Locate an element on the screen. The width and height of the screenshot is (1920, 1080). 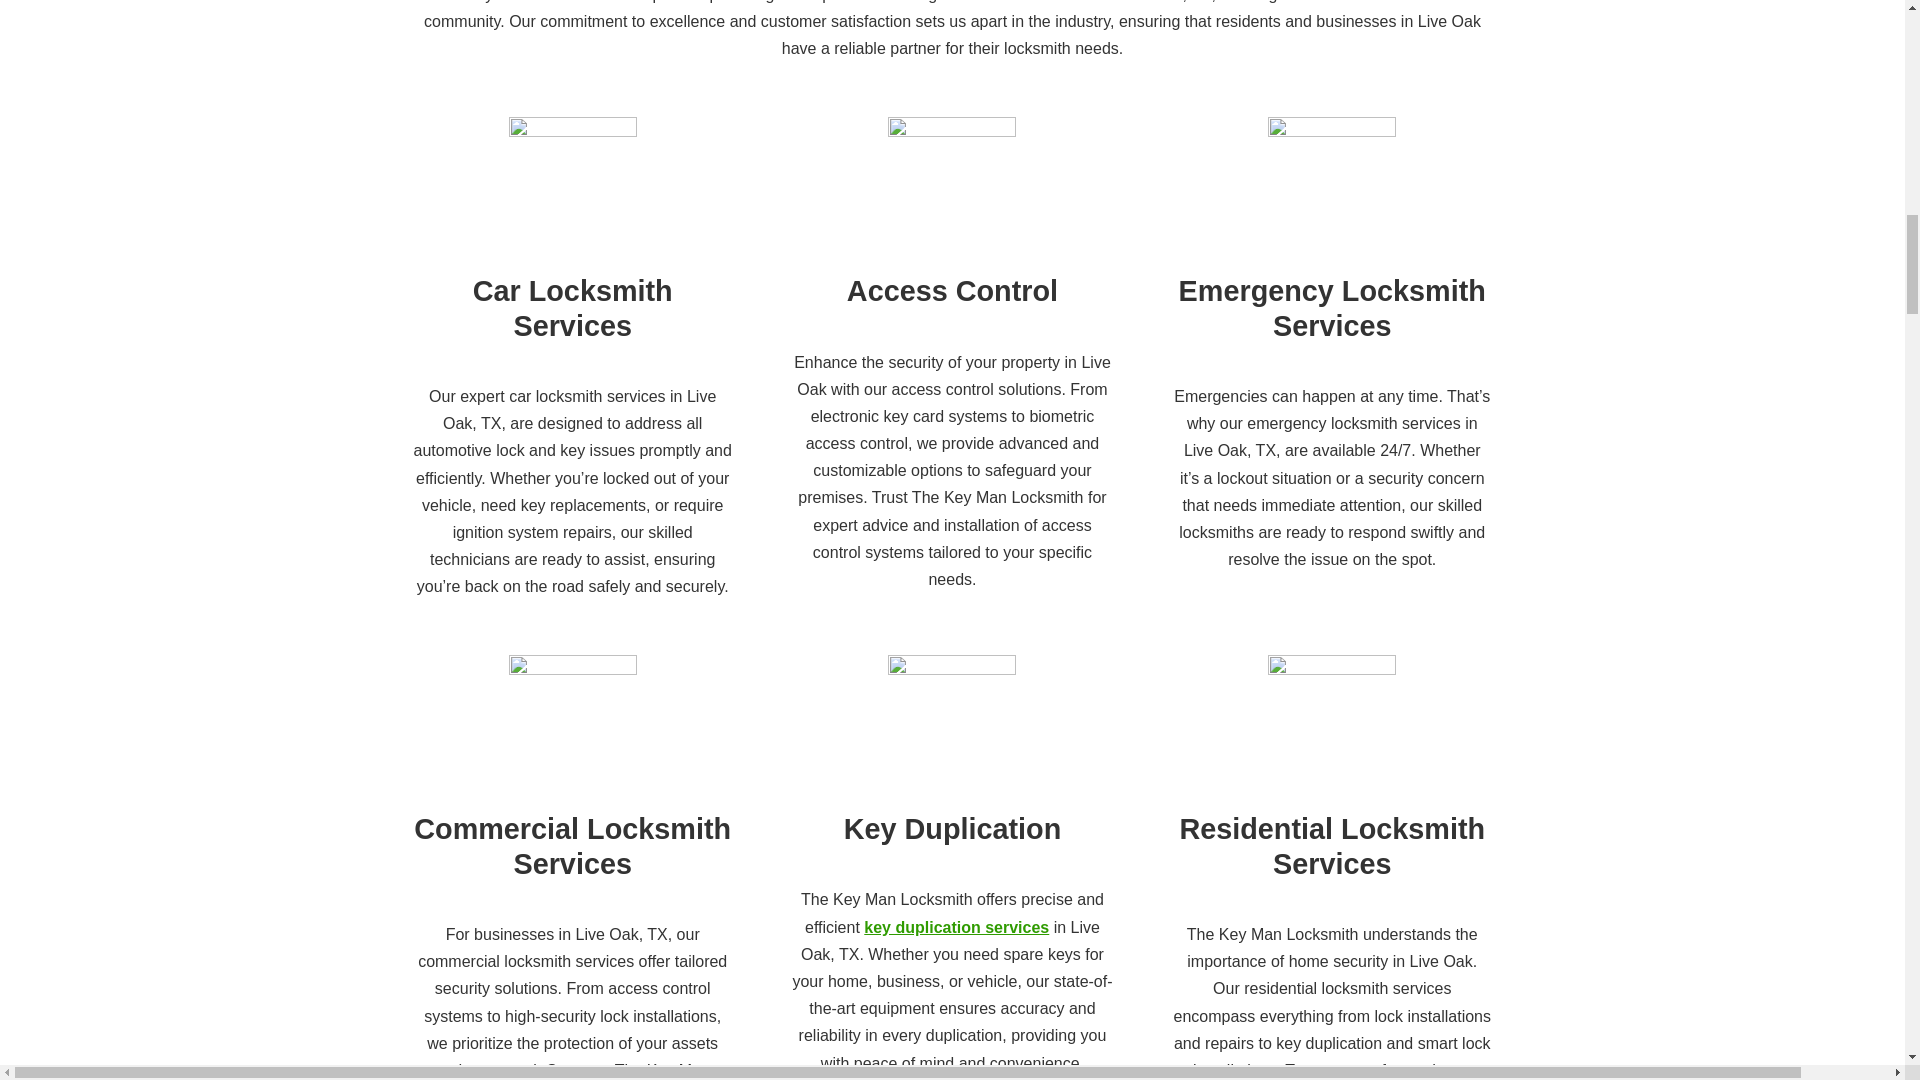
emergency-call is located at coordinates (1331, 132).